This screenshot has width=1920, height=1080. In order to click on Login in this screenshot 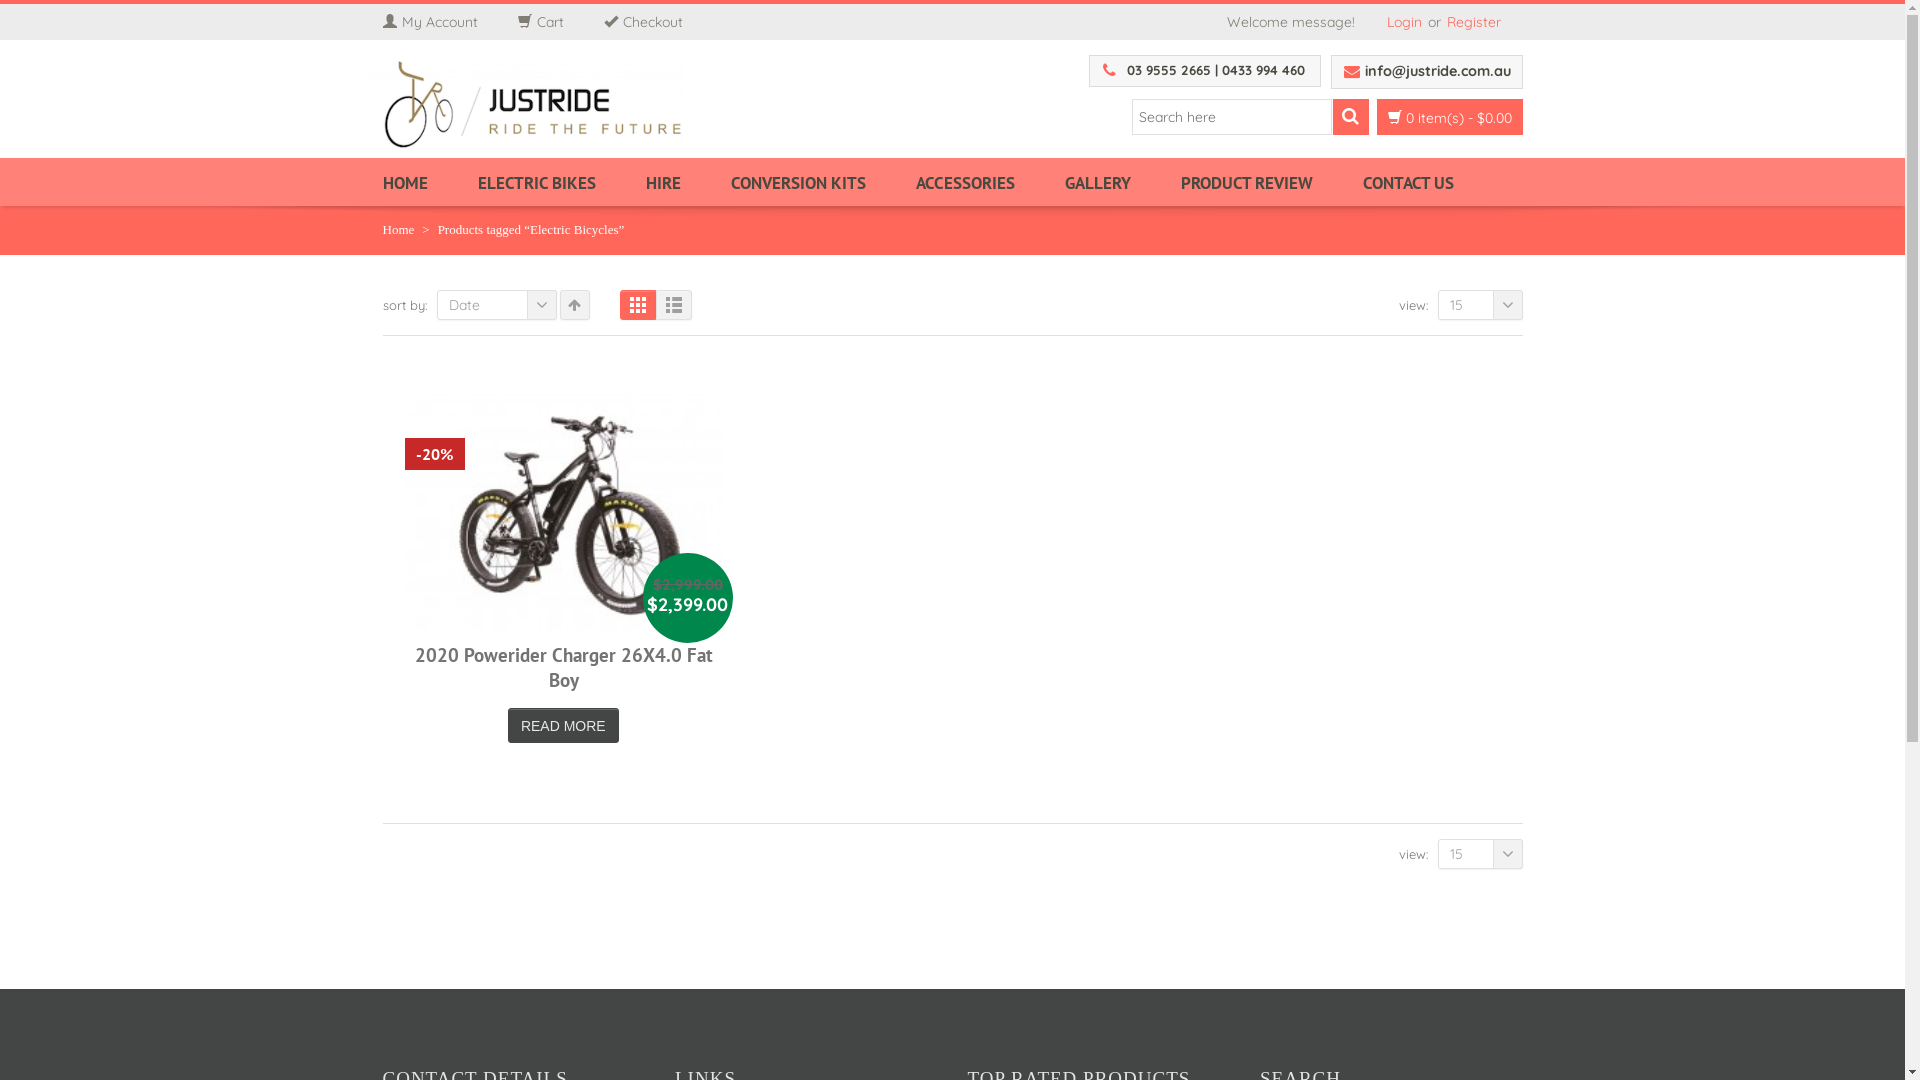, I will do `click(1404, 22)`.